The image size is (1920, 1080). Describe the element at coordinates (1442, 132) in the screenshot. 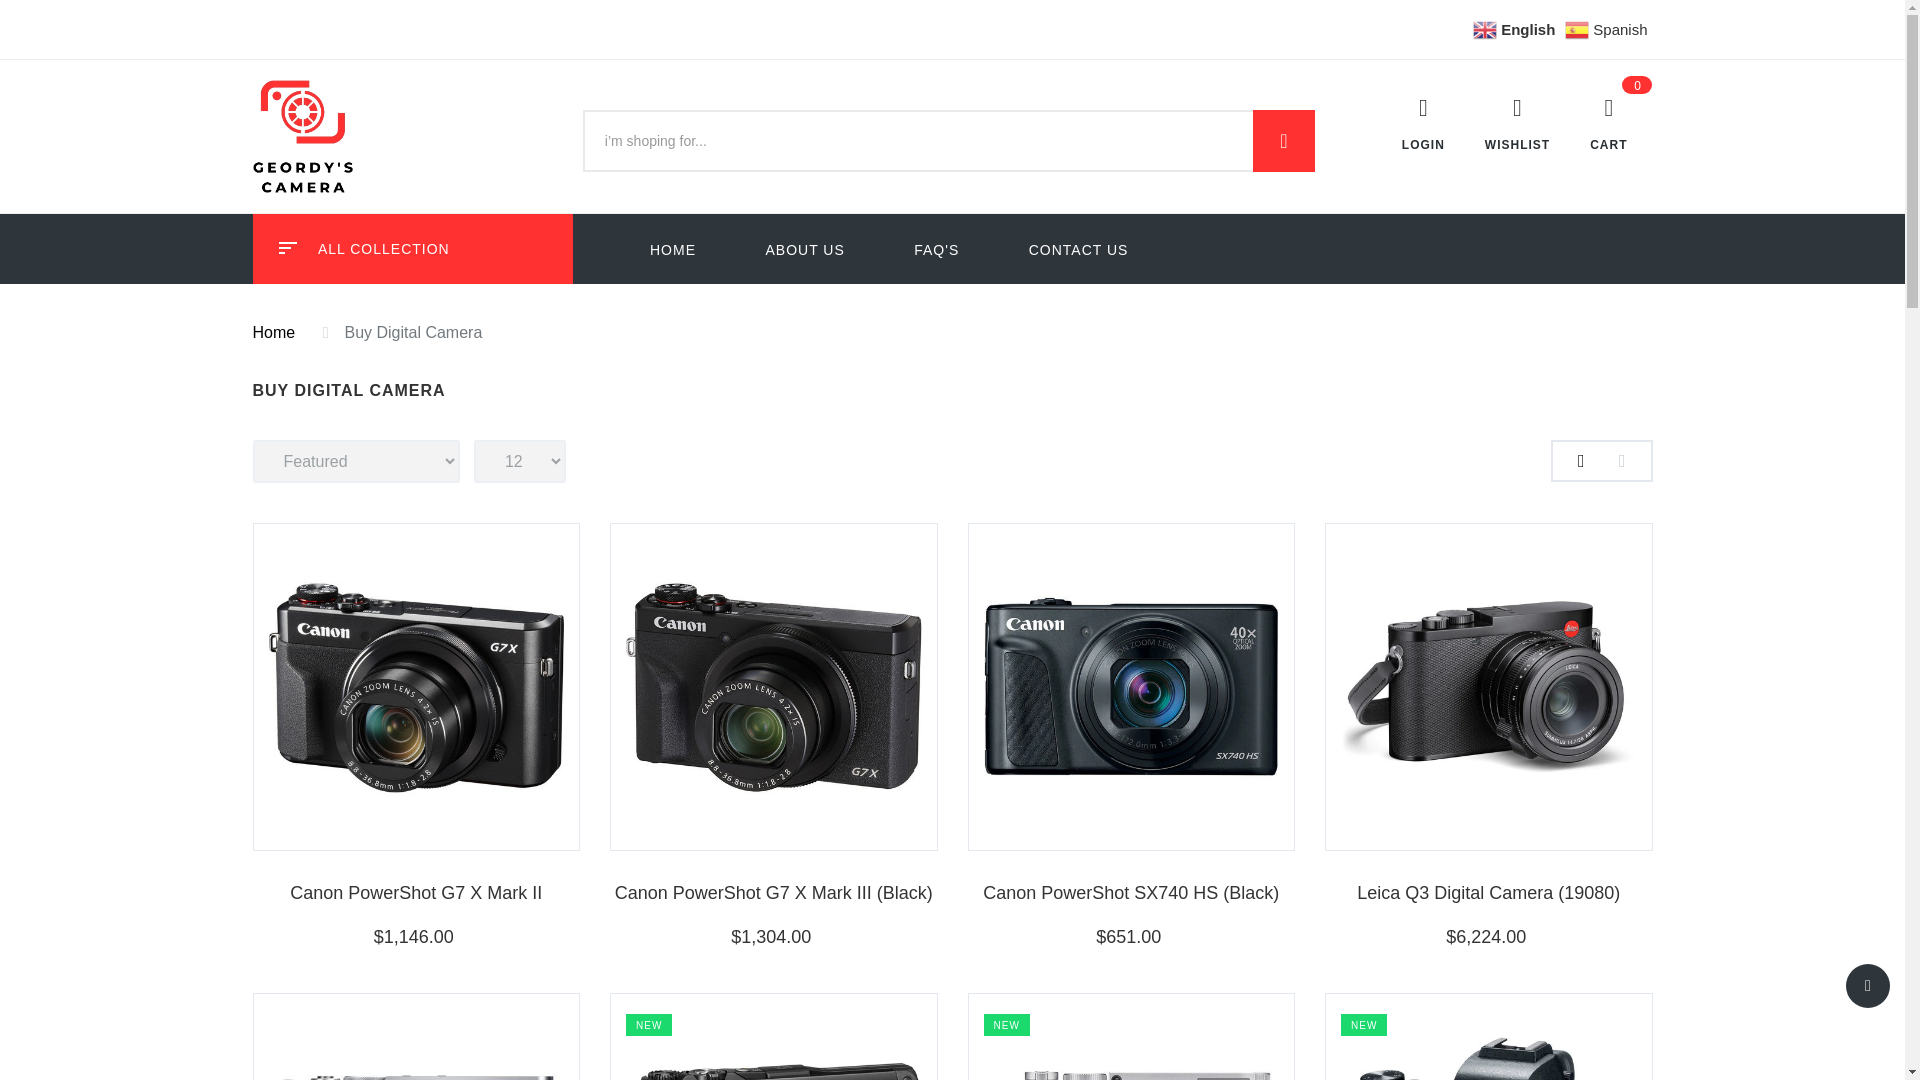

I see `LOGIN` at that location.